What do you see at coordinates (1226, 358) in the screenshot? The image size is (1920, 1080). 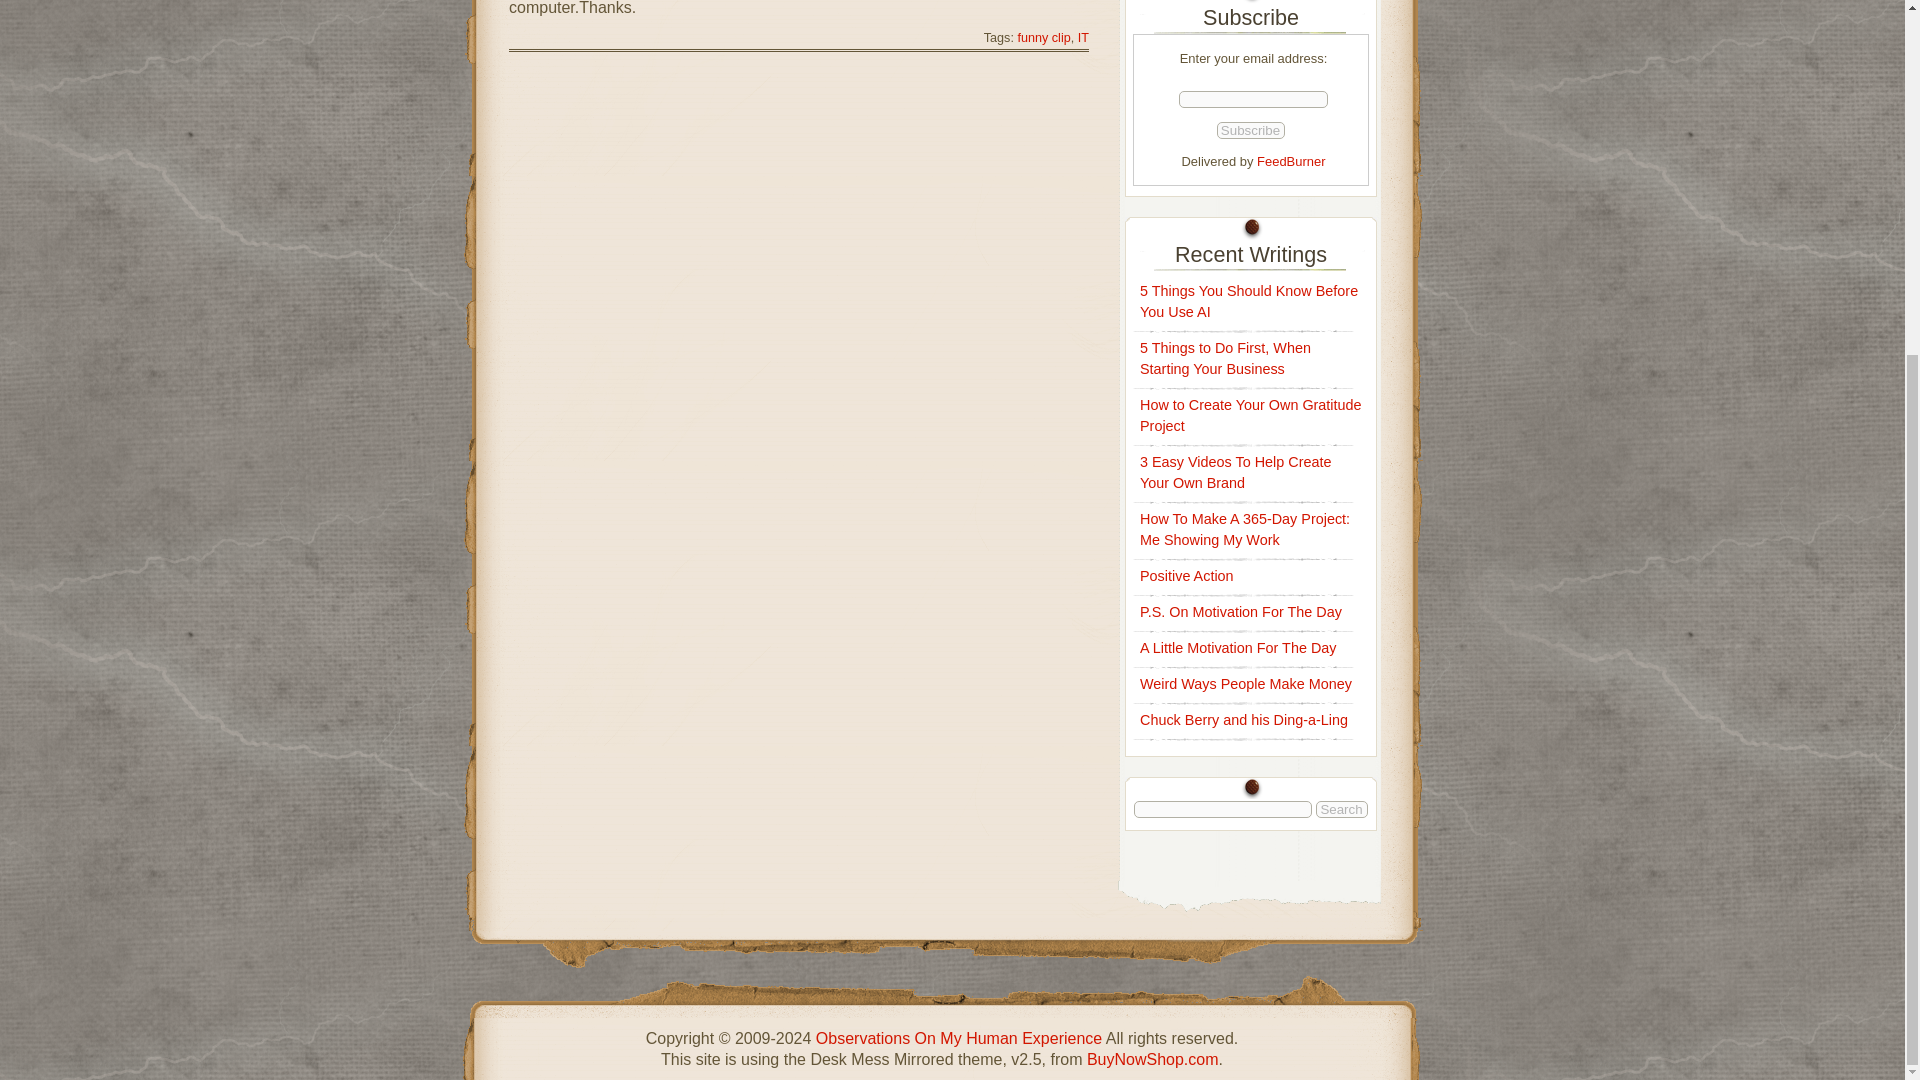 I see `5 Things to Do First, When Starting Your Business` at bounding box center [1226, 358].